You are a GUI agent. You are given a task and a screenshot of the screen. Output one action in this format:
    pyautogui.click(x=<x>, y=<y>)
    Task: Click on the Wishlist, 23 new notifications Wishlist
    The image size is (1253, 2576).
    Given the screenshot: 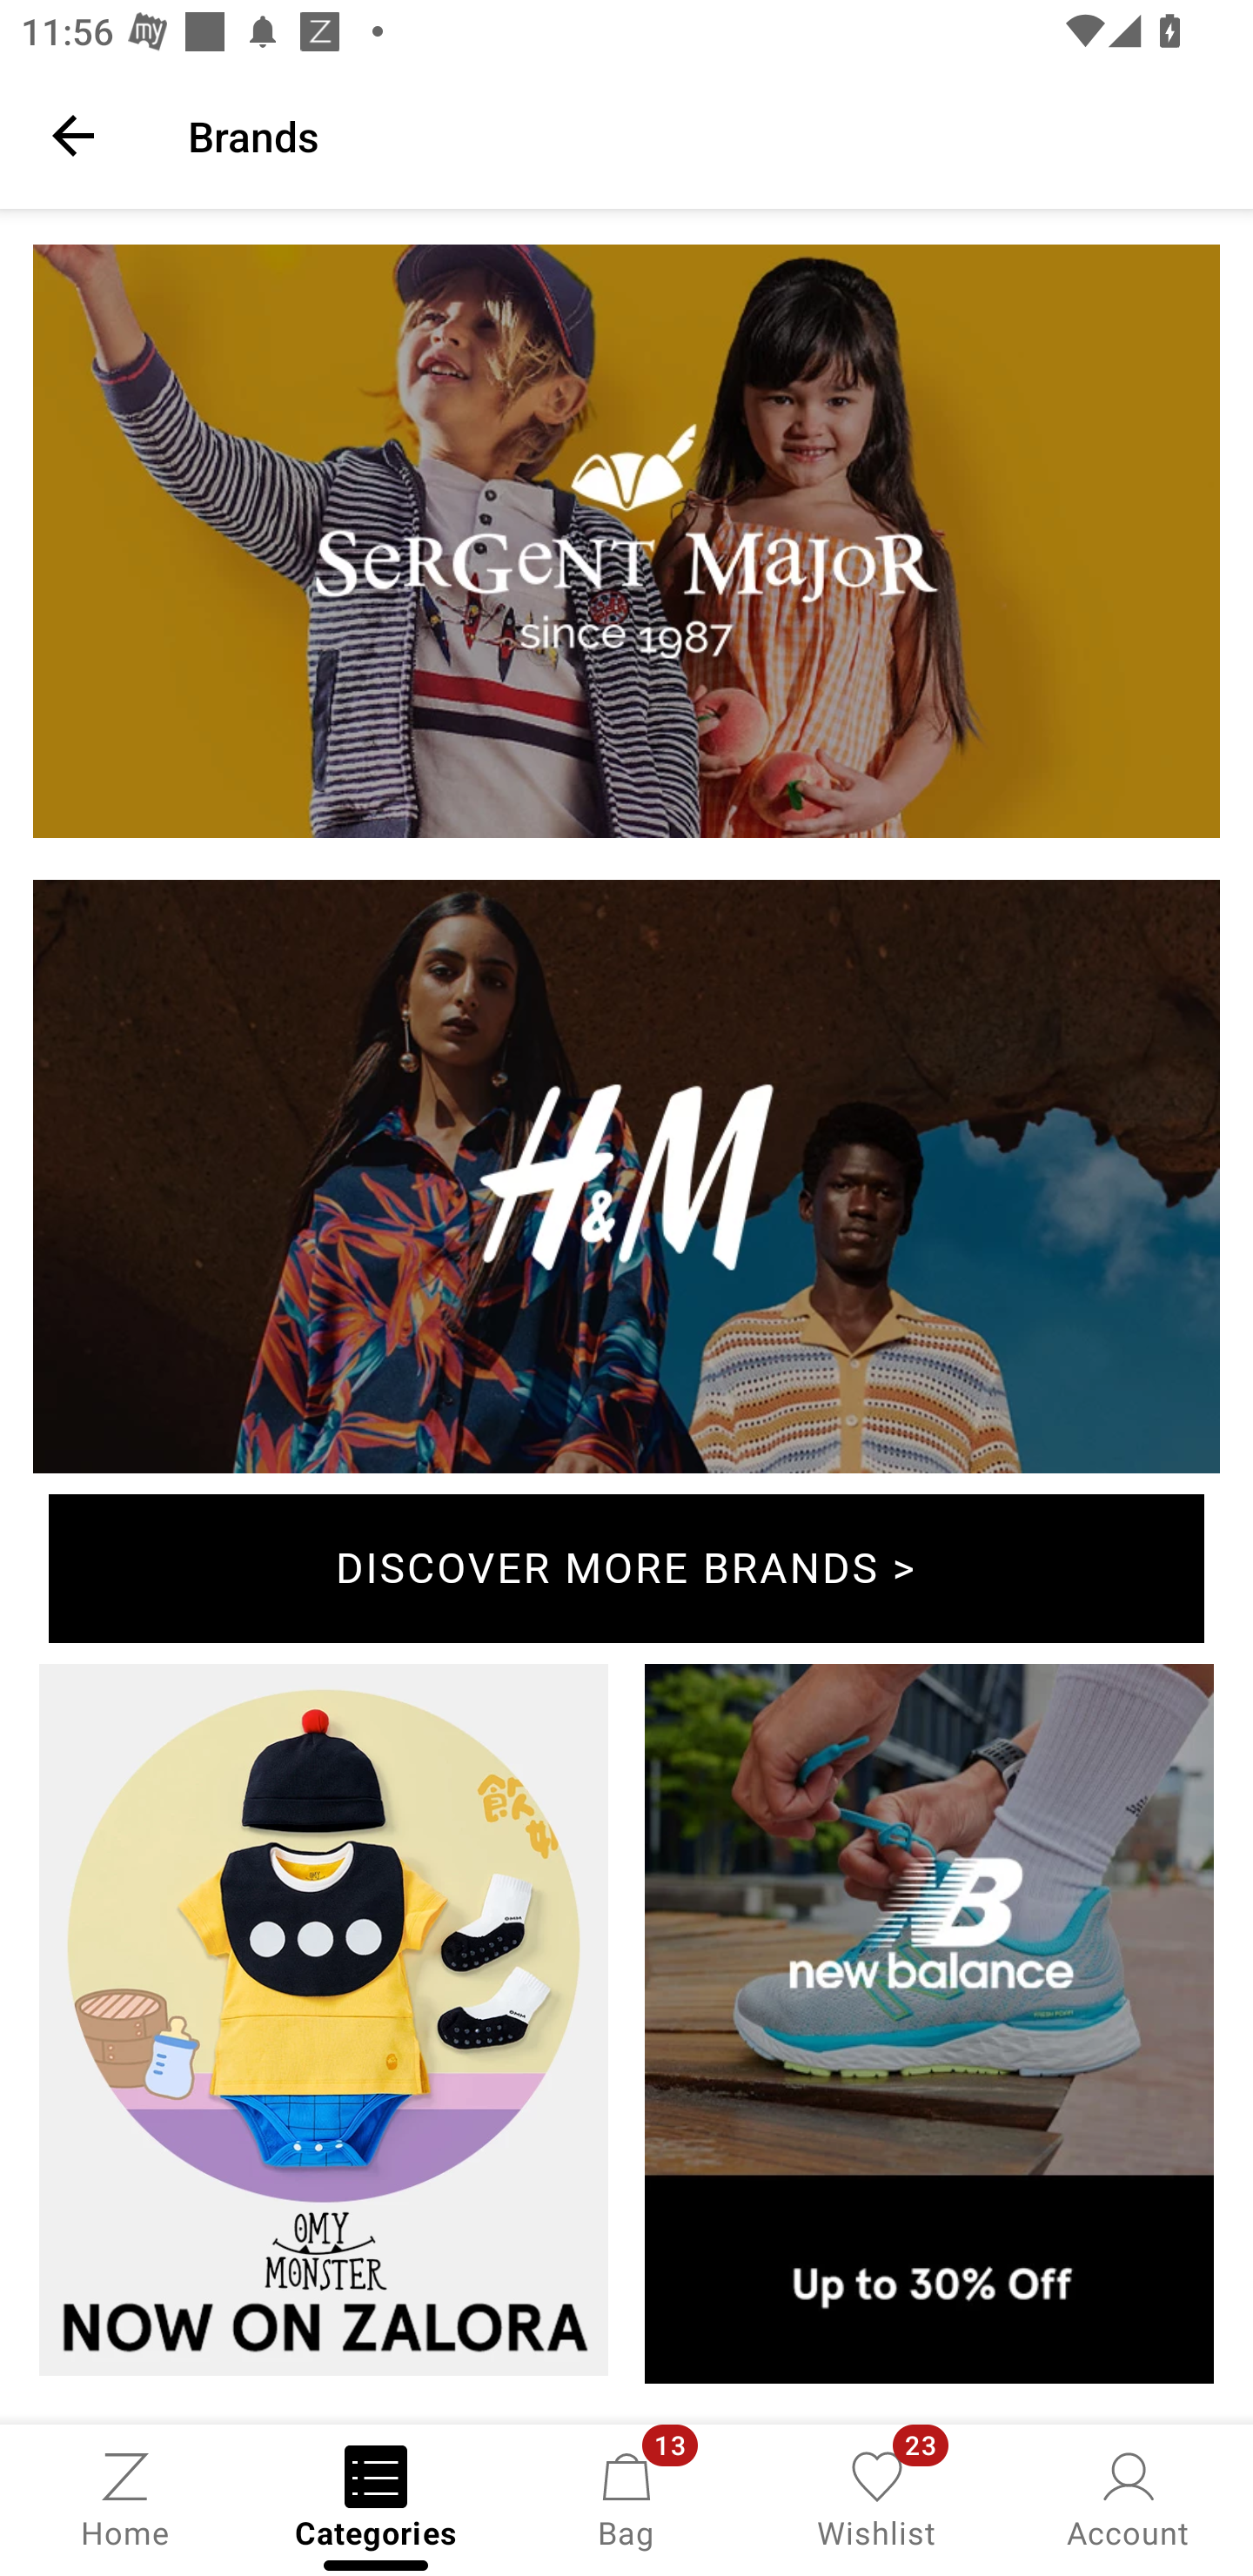 What is the action you would take?
    pyautogui.click(x=877, y=2498)
    